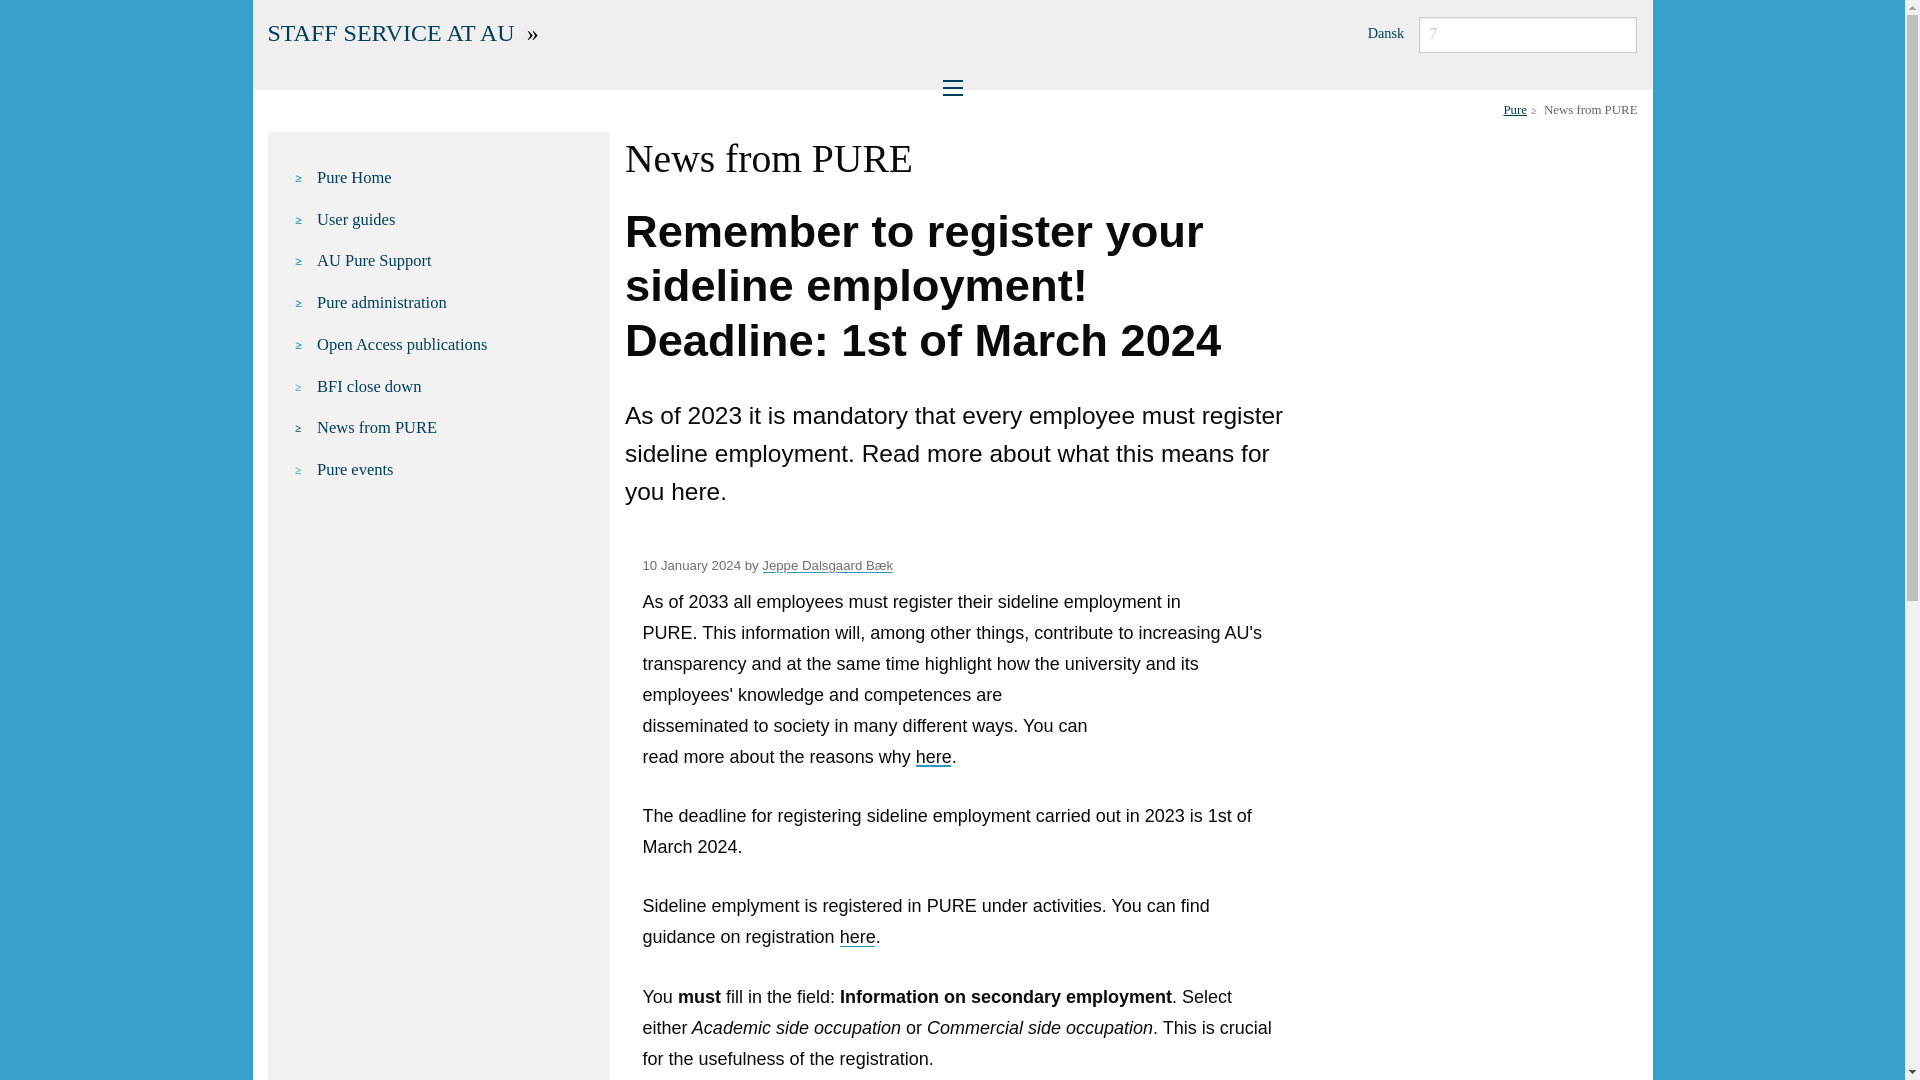  What do you see at coordinates (391, 33) in the screenshot?
I see `STAFF SERVICE AT AU` at bounding box center [391, 33].